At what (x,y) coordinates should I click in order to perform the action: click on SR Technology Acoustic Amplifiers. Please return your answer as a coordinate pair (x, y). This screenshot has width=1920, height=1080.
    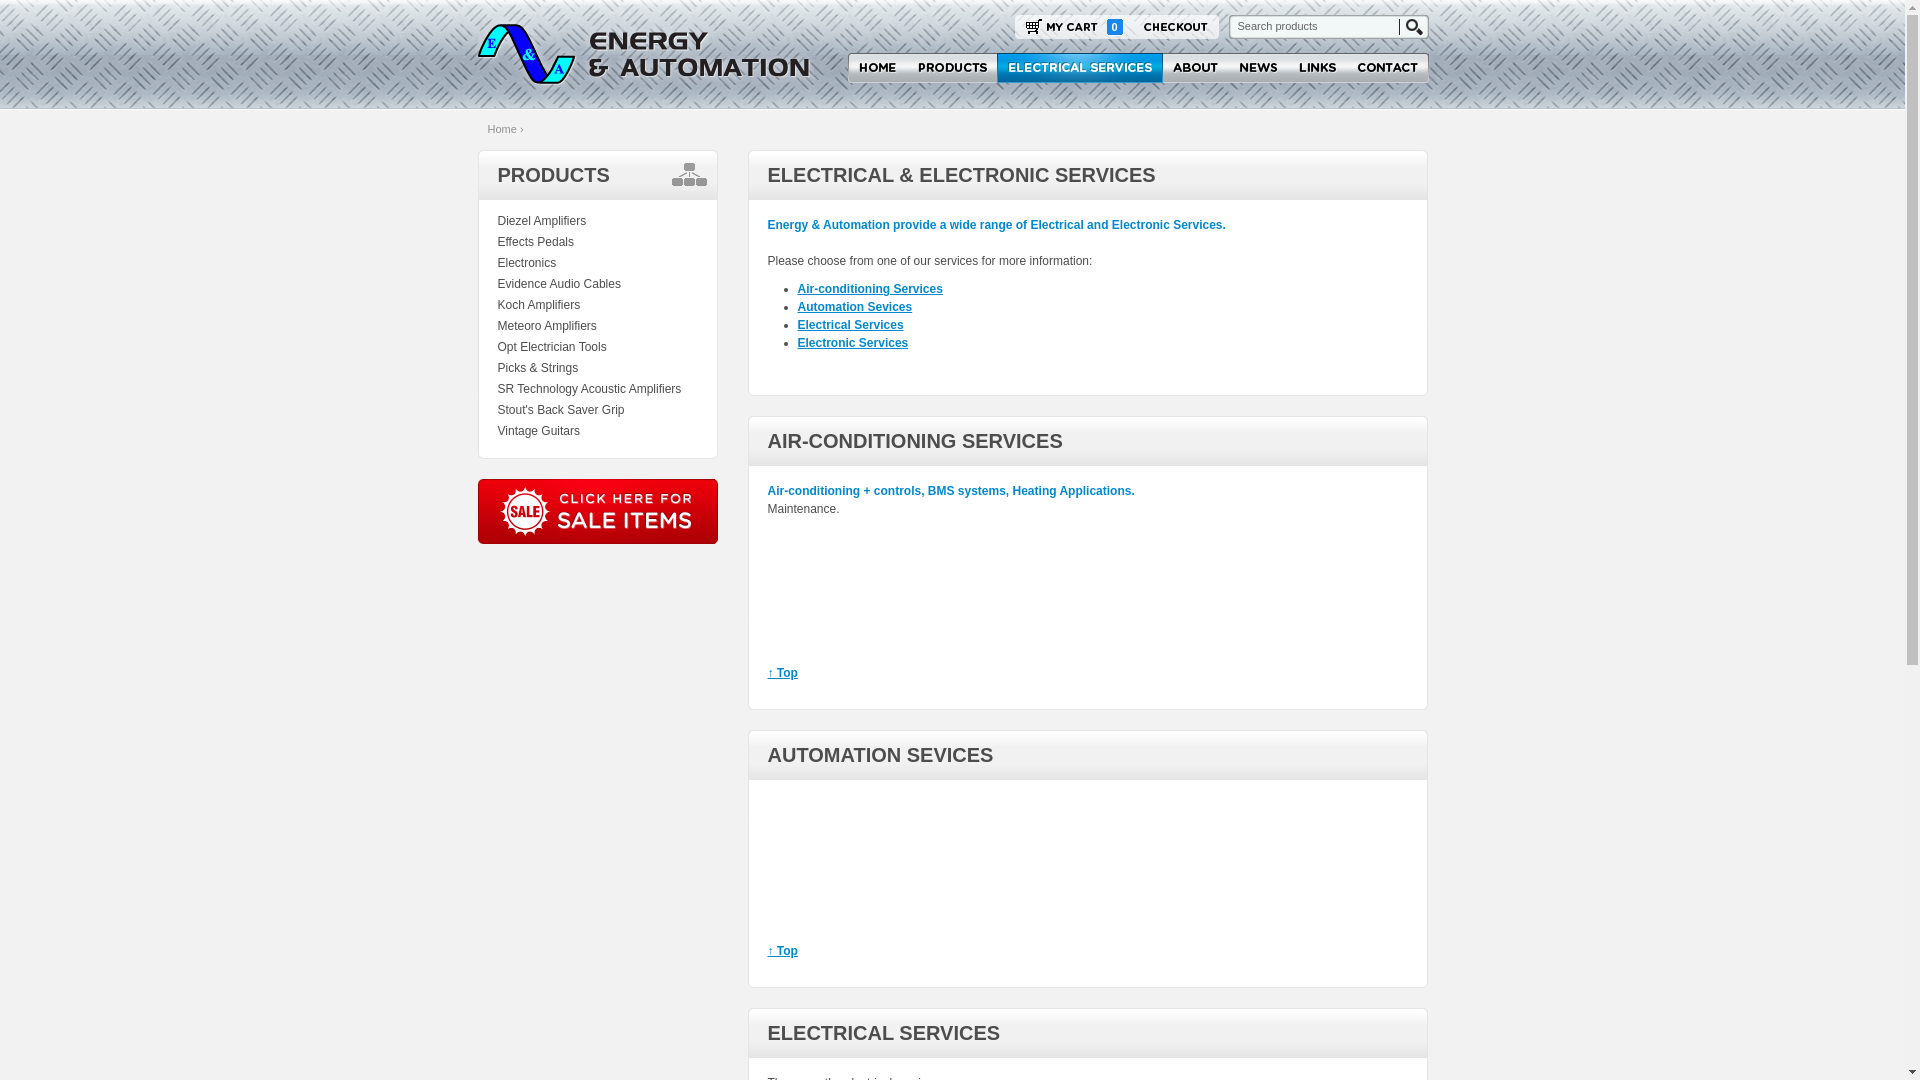
    Looking at the image, I should click on (588, 390).